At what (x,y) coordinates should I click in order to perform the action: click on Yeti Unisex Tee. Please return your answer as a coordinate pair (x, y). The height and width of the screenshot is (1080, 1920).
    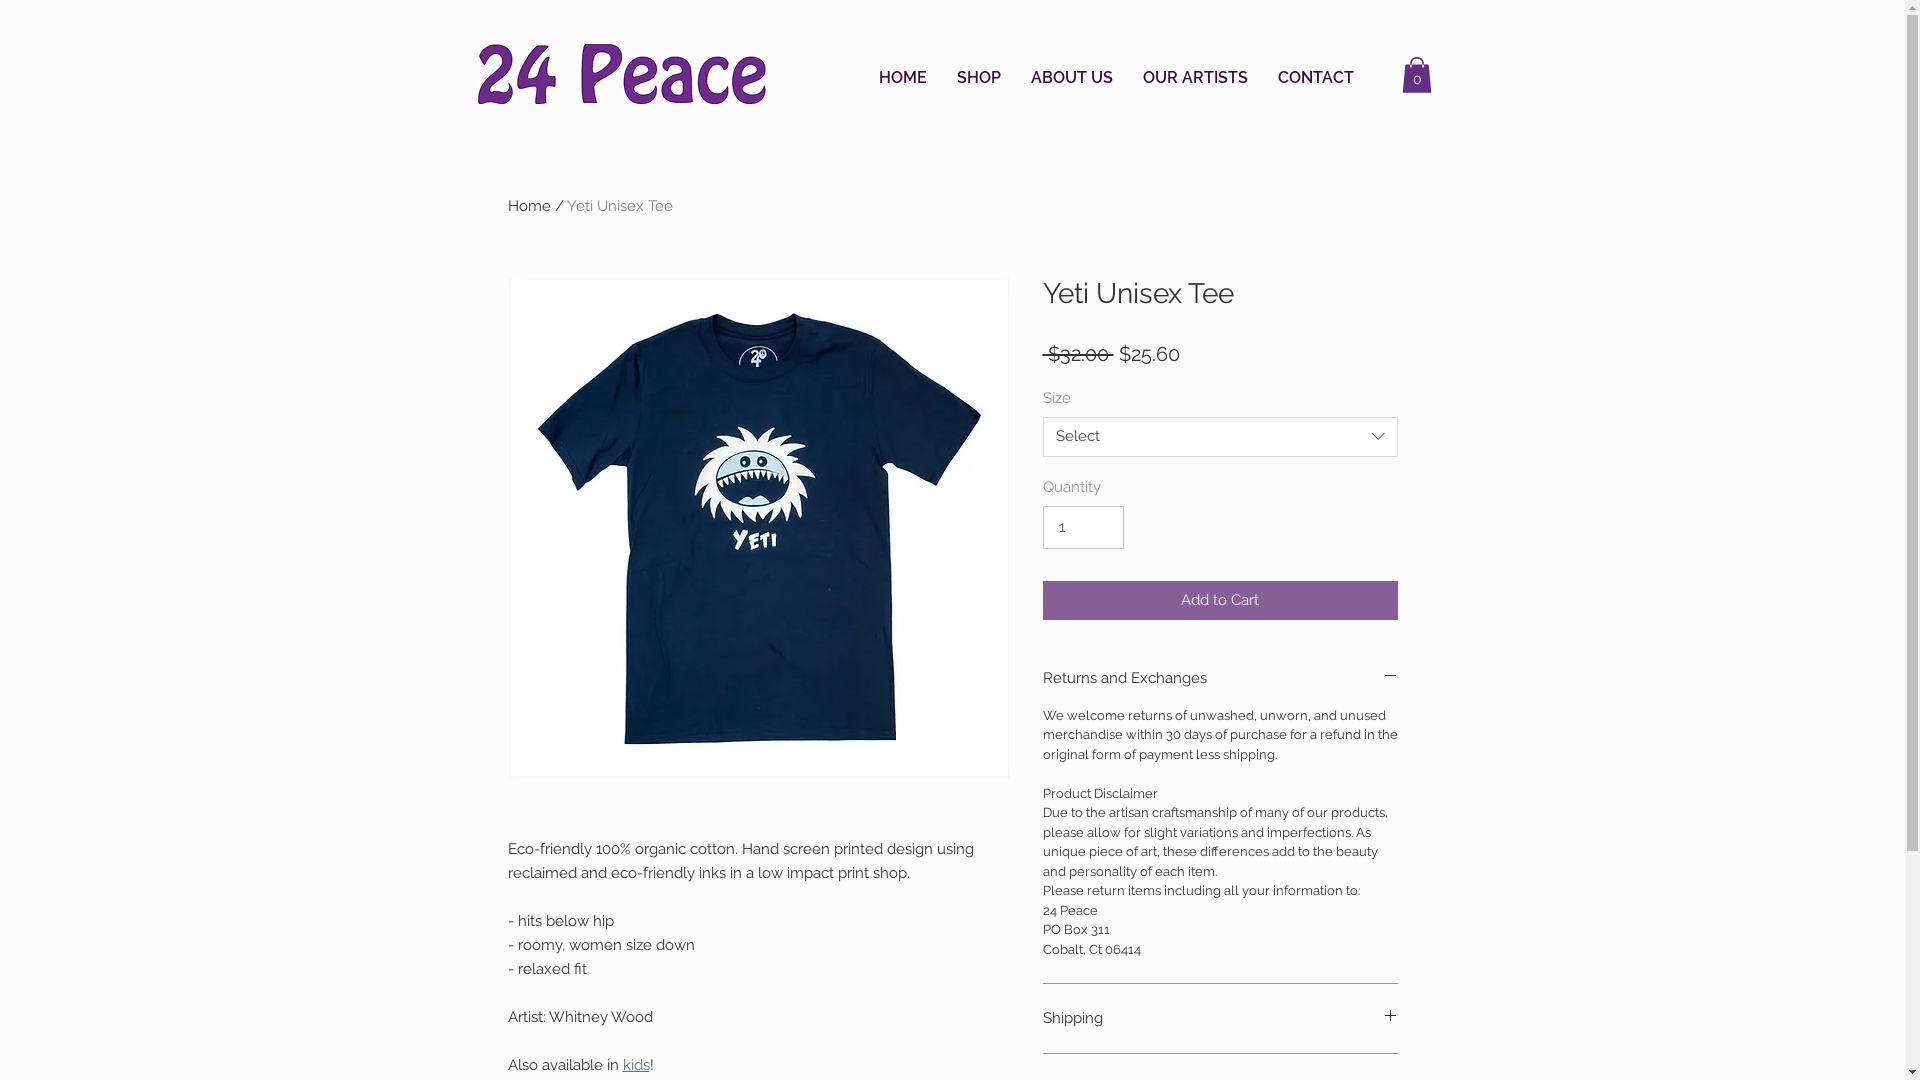
    Looking at the image, I should click on (619, 206).